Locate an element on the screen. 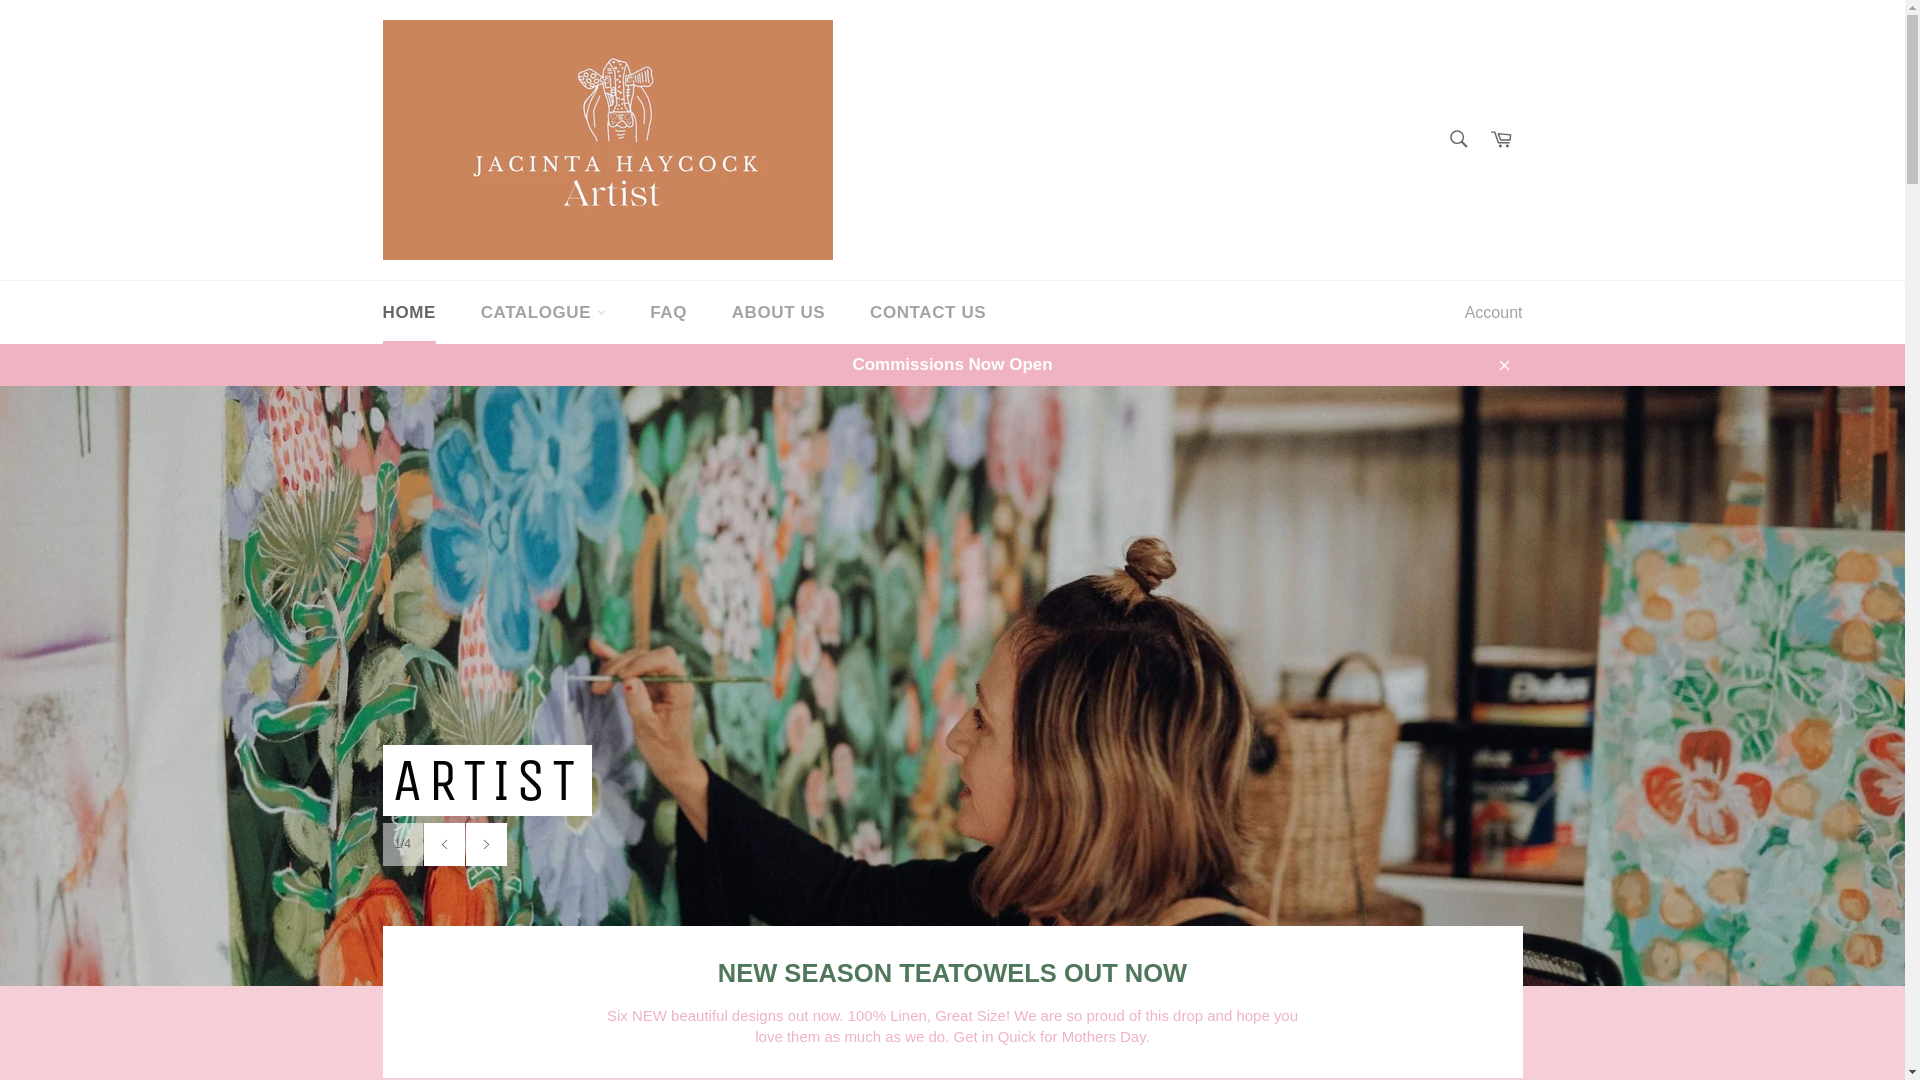 The height and width of the screenshot is (1080, 1920). CONTACT US is located at coordinates (928, 312).